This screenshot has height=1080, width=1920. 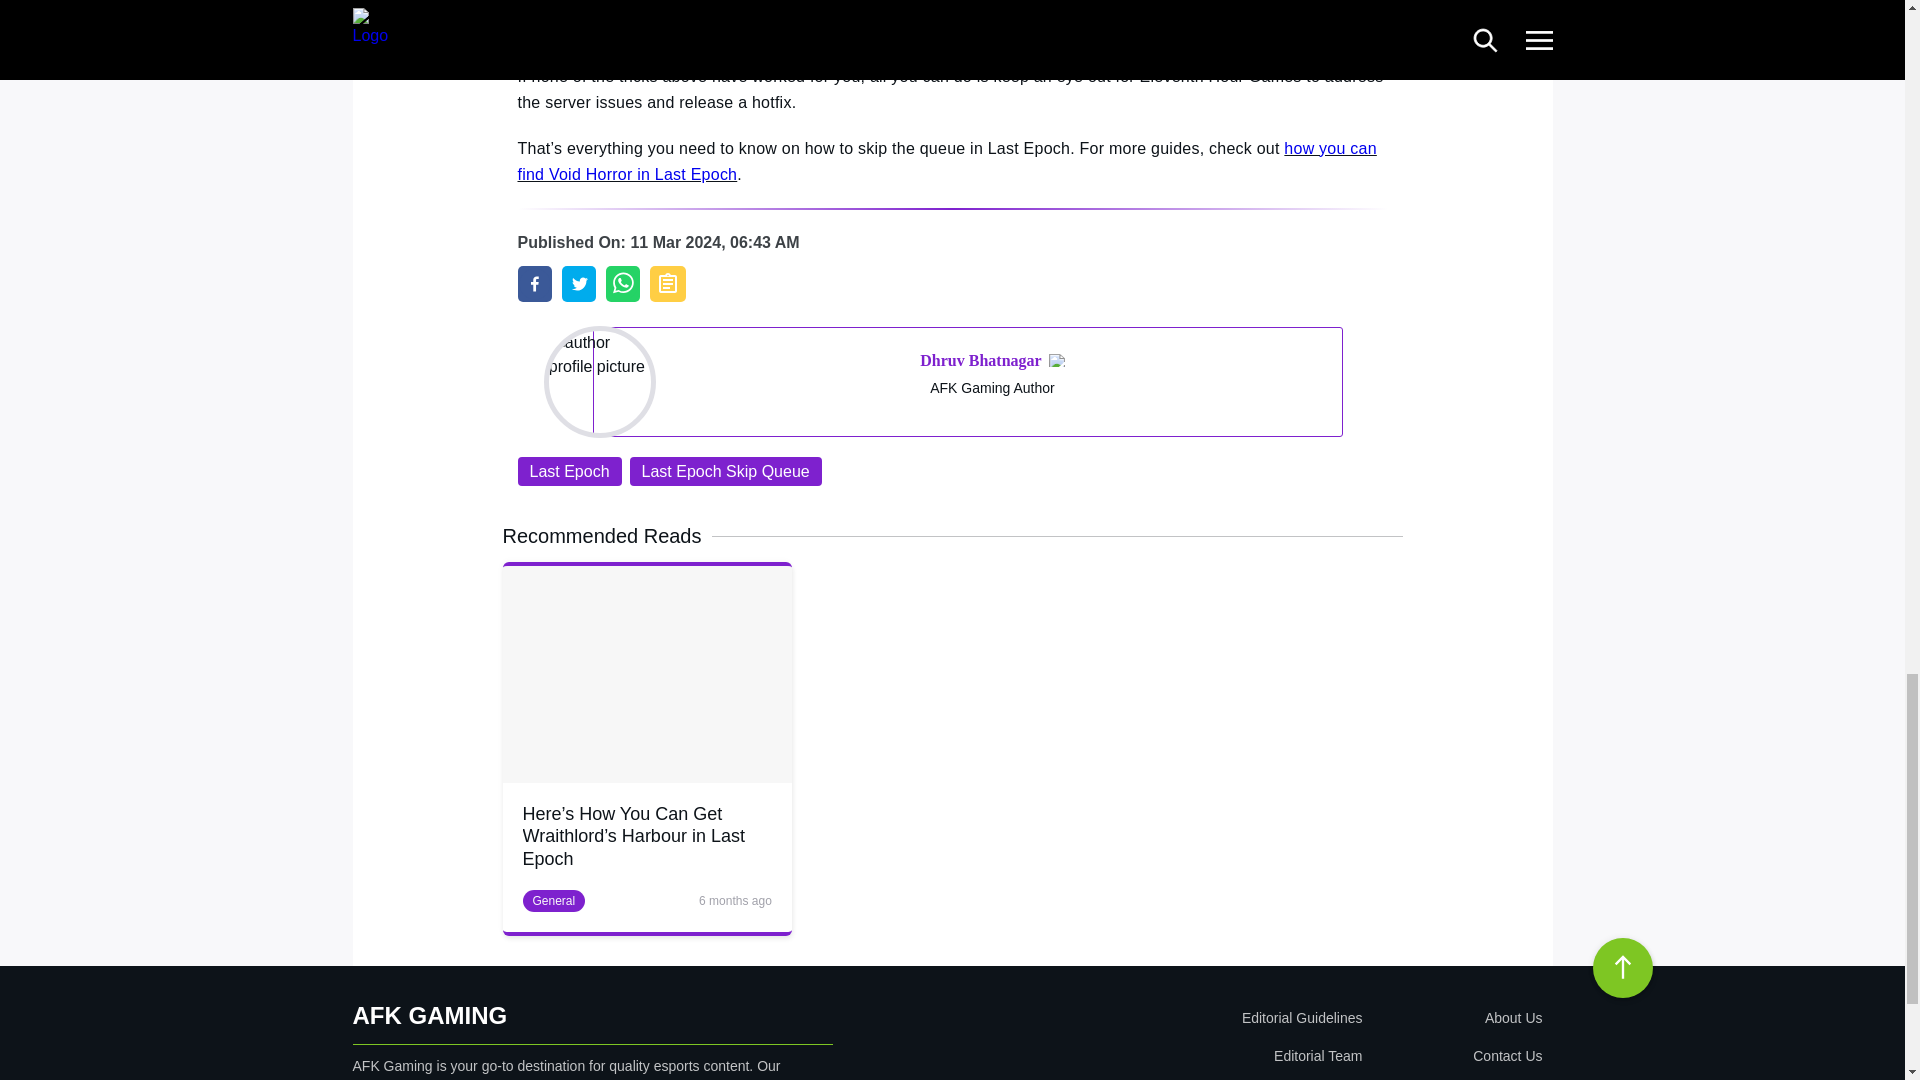 I want to click on Contact Us, so click(x=1456, y=1055).